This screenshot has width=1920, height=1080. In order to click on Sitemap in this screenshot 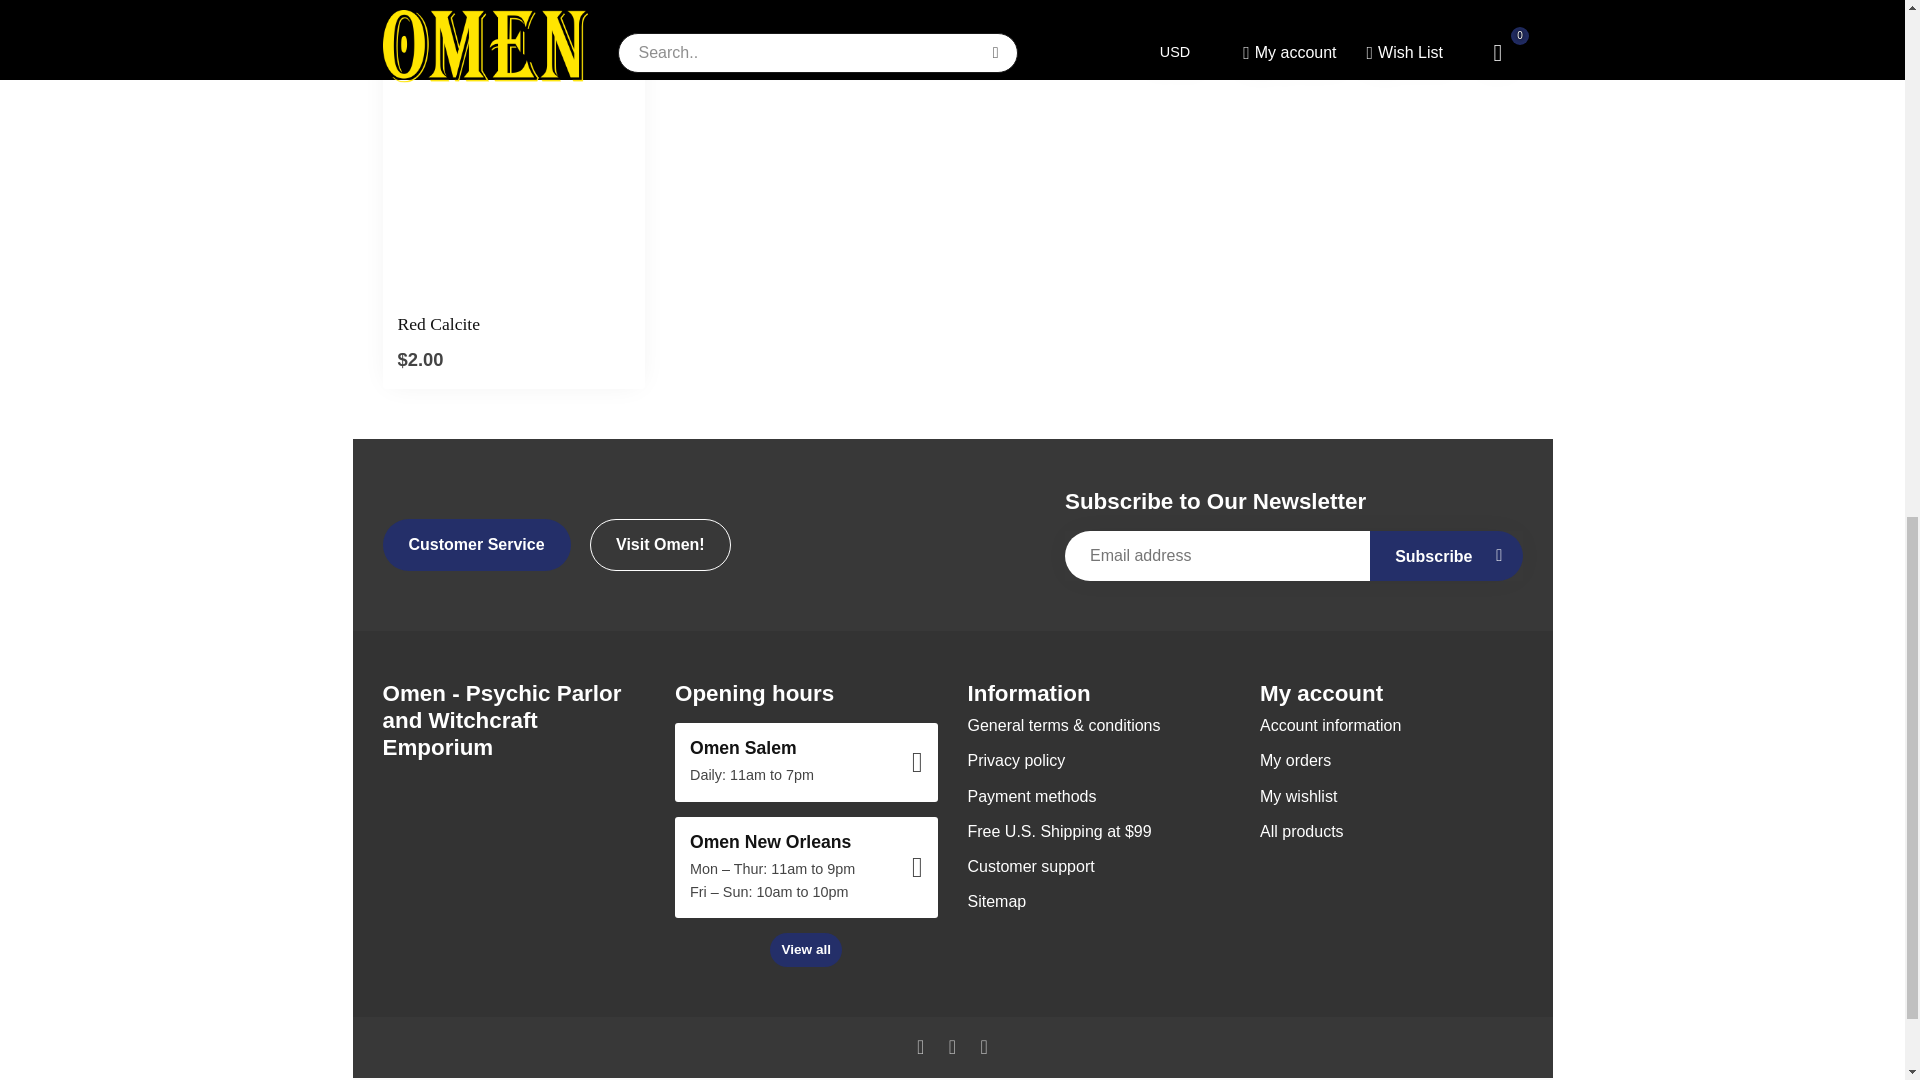, I will do `click(1098, 902)`.